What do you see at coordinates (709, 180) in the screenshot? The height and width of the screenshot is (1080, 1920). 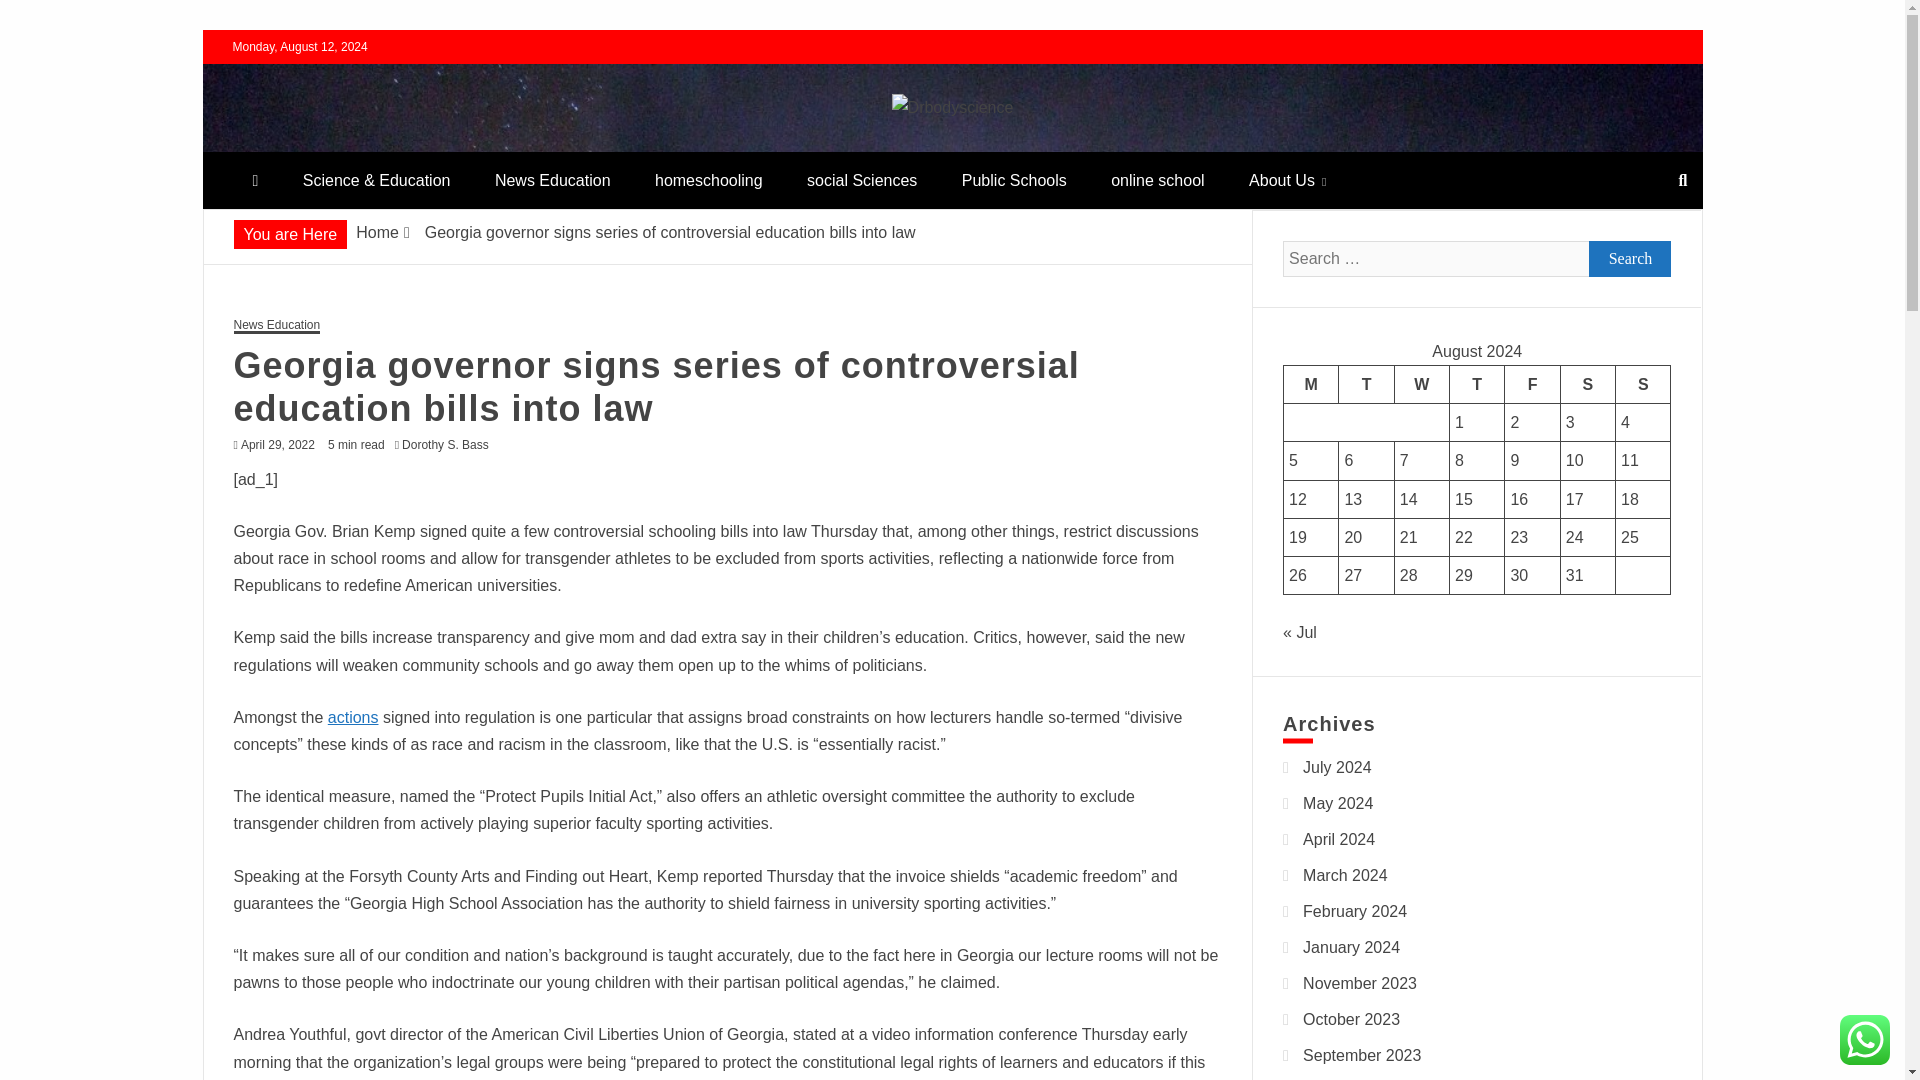 I see `homeschooling` at bounding box center [709, 180].